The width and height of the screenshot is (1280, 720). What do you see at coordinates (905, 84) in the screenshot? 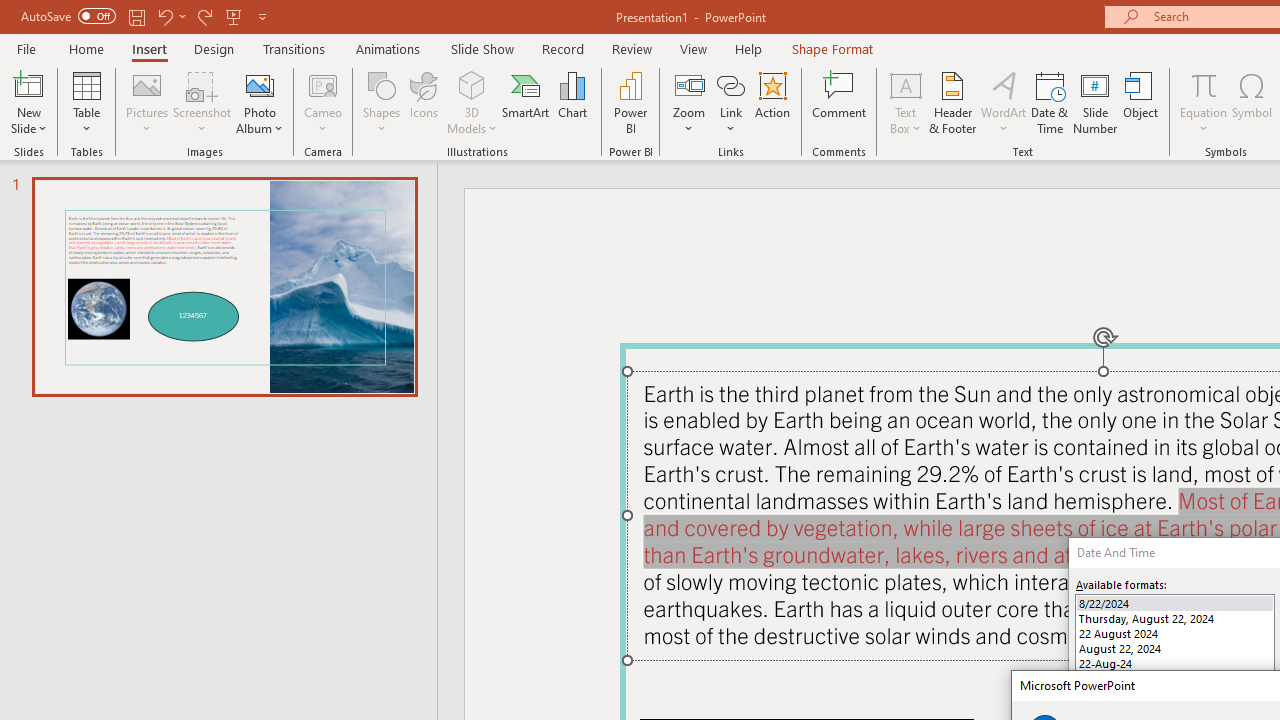
I see `Draw Horizontal Text Box` at bounding box center [905, 84].